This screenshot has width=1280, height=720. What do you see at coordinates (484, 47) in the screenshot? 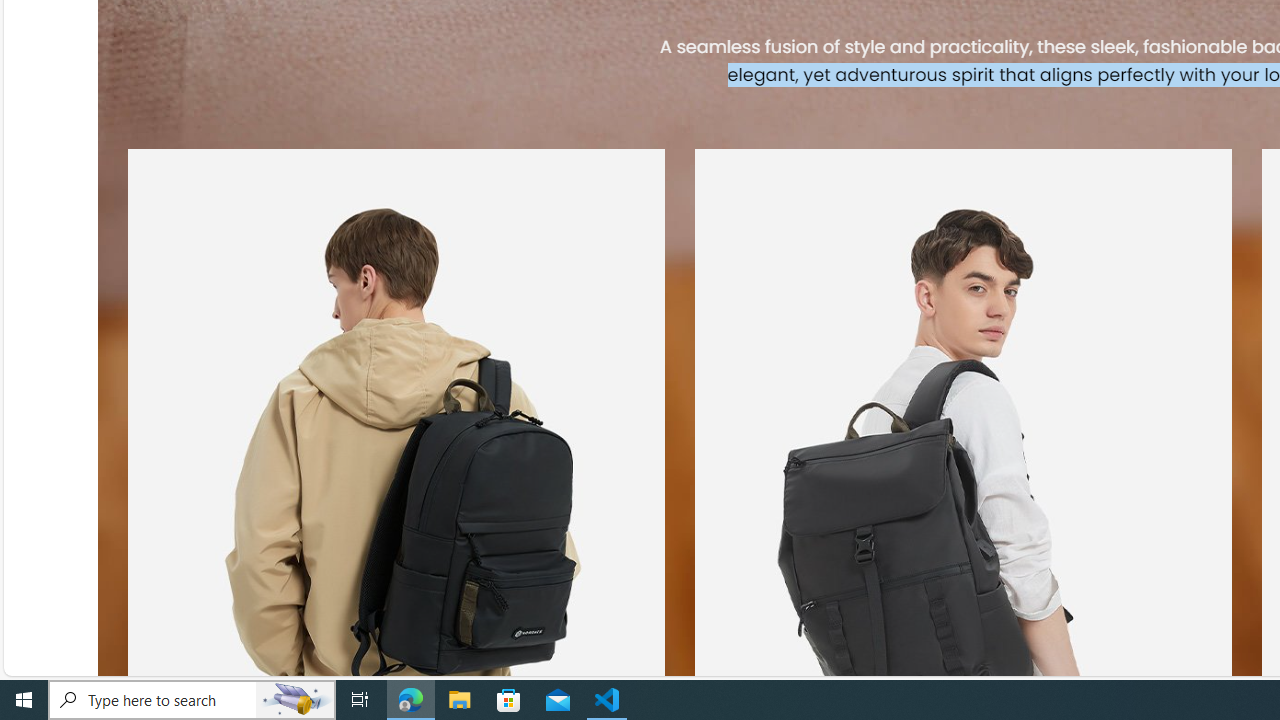
I see `Light Gray` at bounding box center [484, 47].